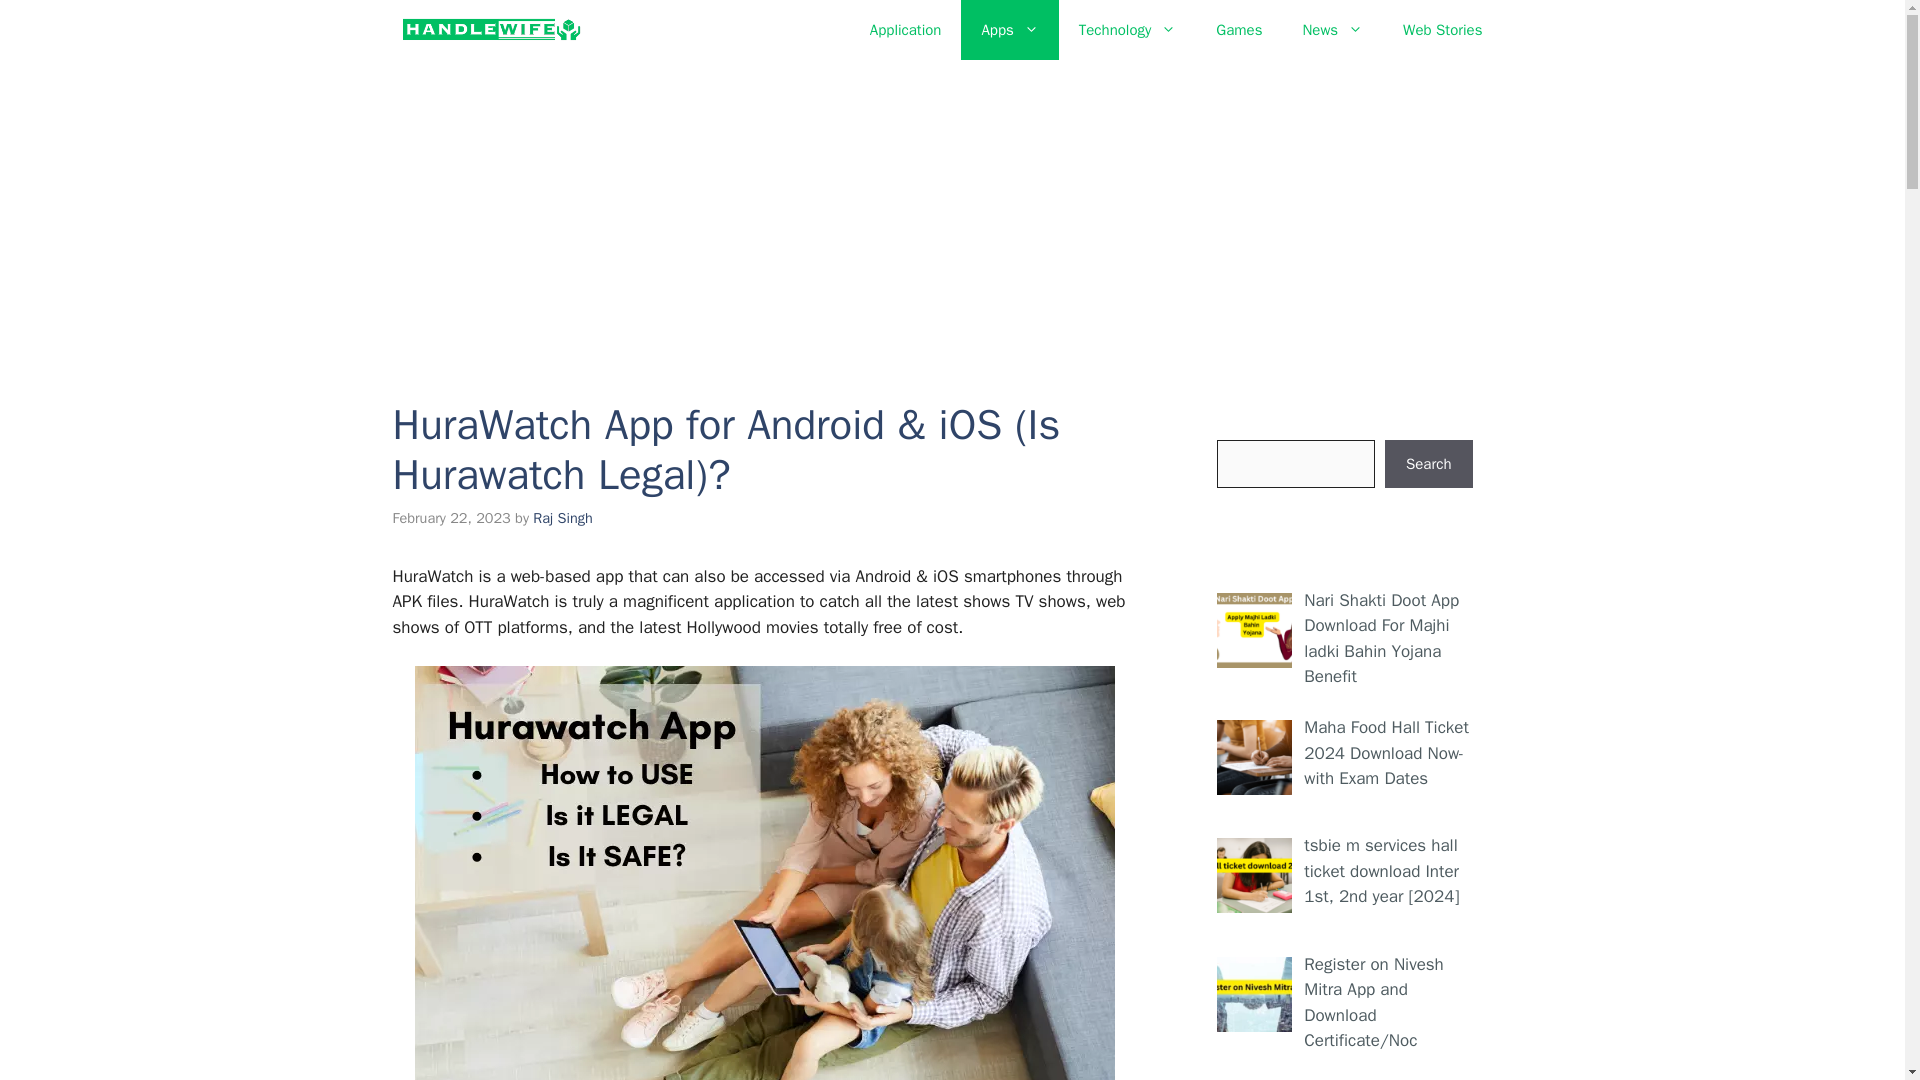 The width and height of the screenshot is (1920, 1080). What do you see at coordinates (1442, 30) in the screenshot?
I see `Web Stories` at bounding box center [1442, 30].